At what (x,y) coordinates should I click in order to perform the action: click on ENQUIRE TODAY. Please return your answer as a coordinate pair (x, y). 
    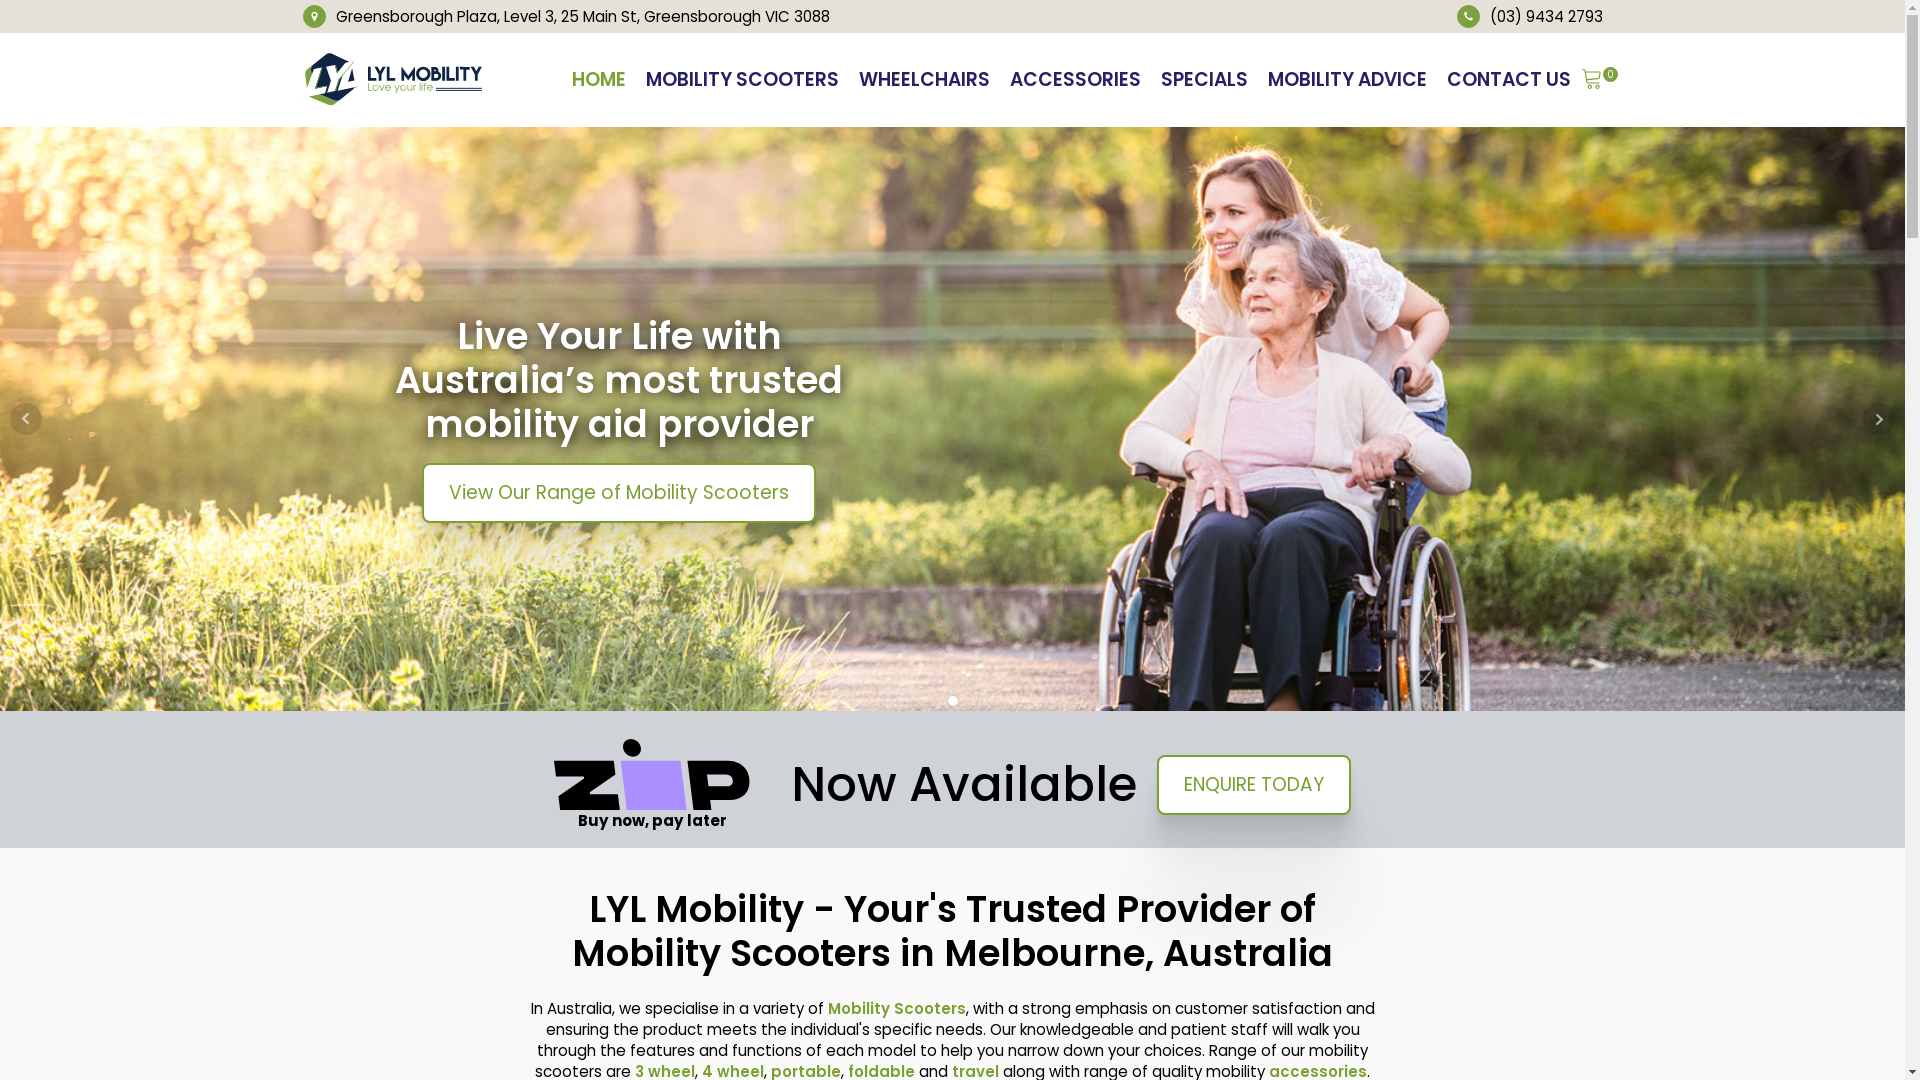
    Looking at the image, I should click on (1254, 785).